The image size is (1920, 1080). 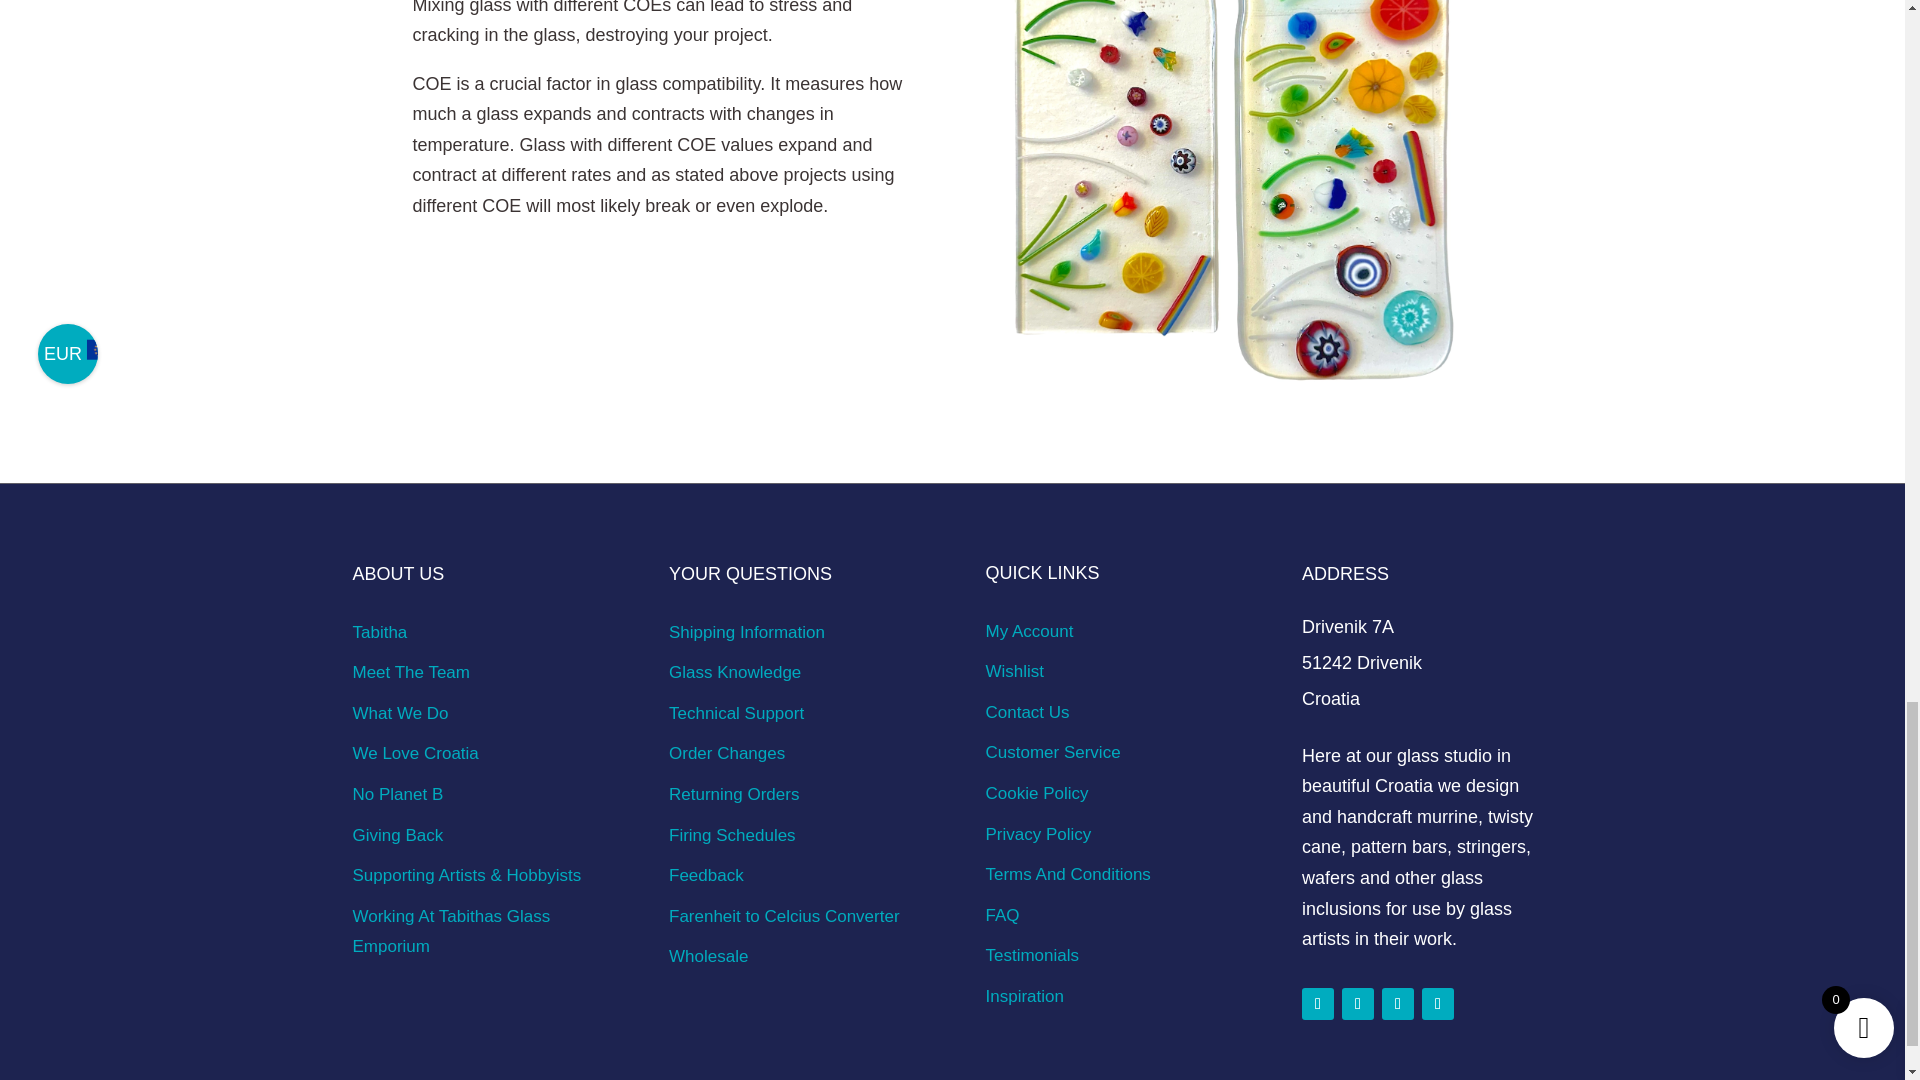 What do you see at coordinates (1318, 1004) in the screenshot?
I see `Follow on Facebook` at bounding box center [1318, 1004].